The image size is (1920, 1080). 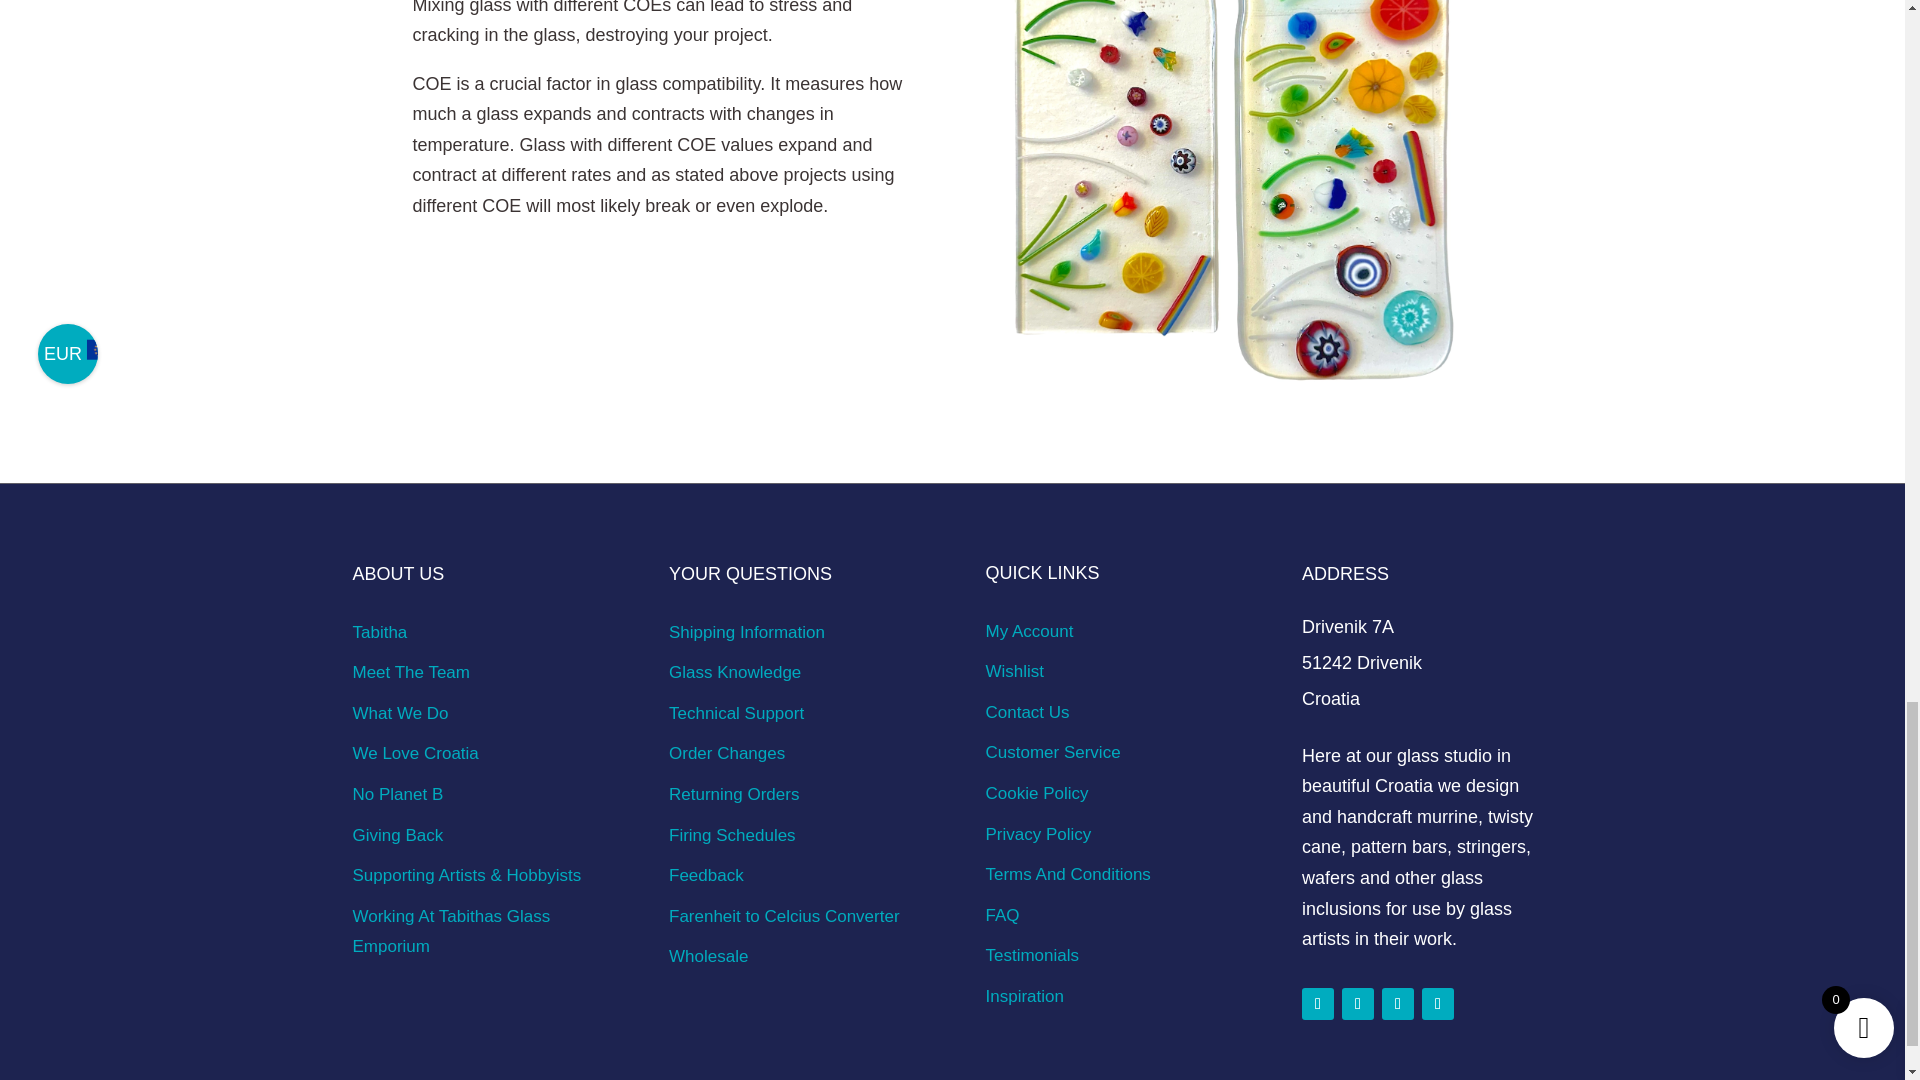 What do you see at coordinates (1318, 1004) in the screenshot?
I see `Follow on Facebook` at bounding box center [1318, 1004].